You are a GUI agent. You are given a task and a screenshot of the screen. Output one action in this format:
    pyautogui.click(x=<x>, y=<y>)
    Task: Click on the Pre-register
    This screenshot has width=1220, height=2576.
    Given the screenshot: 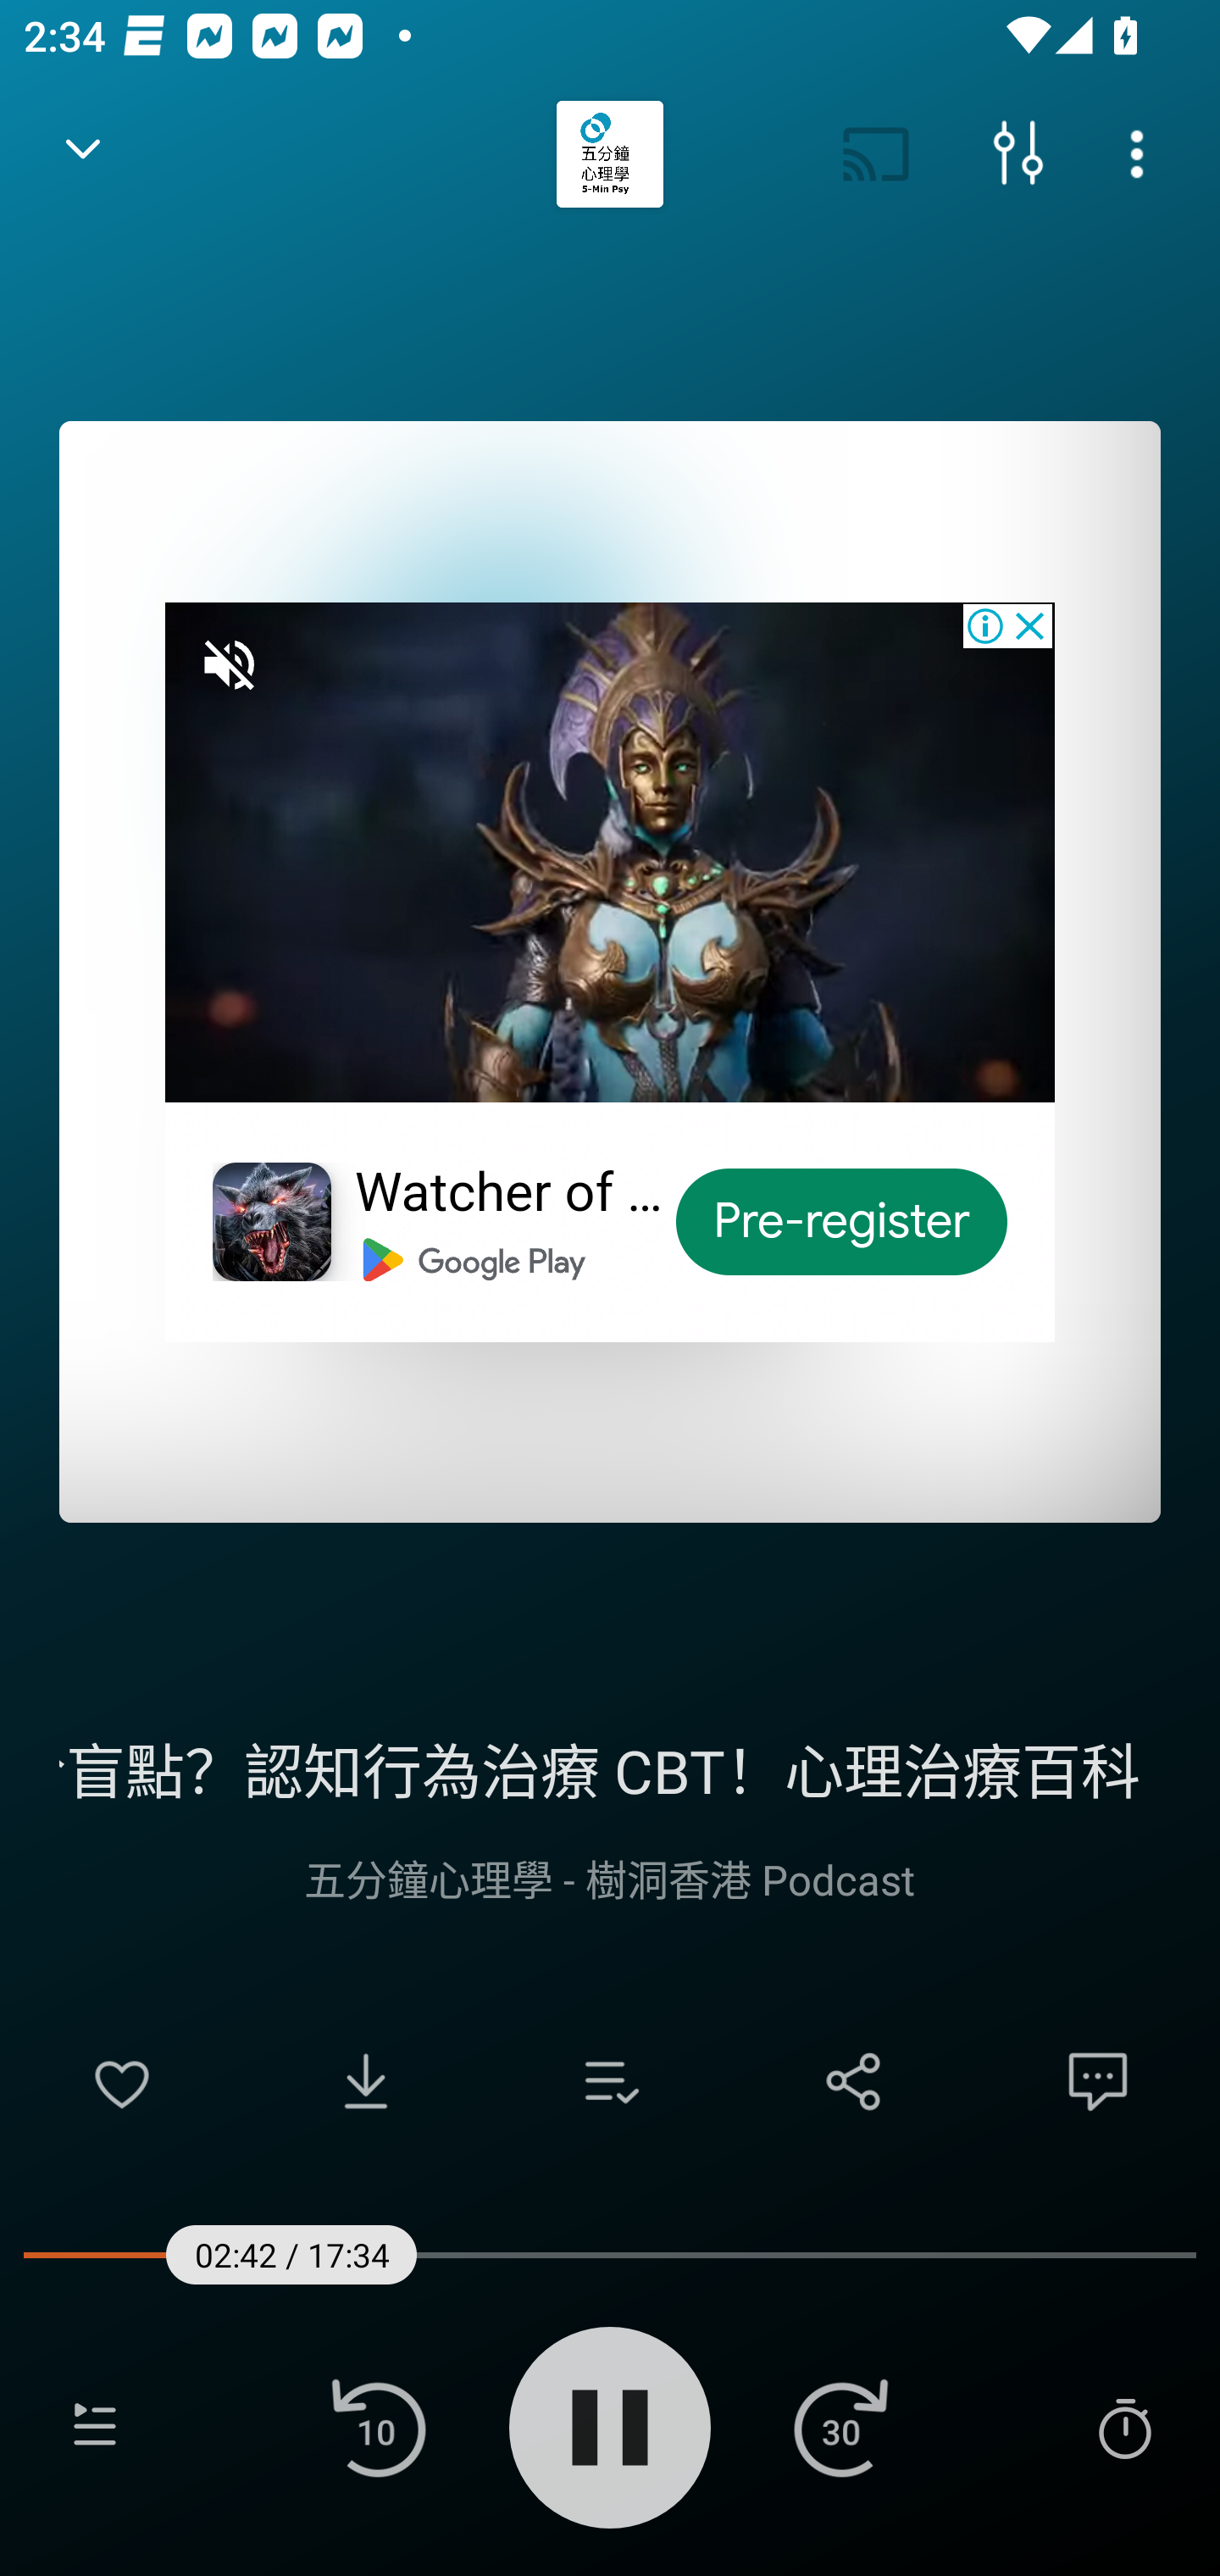 What is the action you would take?
    pyautogui.click(x=842, y=1222)
    